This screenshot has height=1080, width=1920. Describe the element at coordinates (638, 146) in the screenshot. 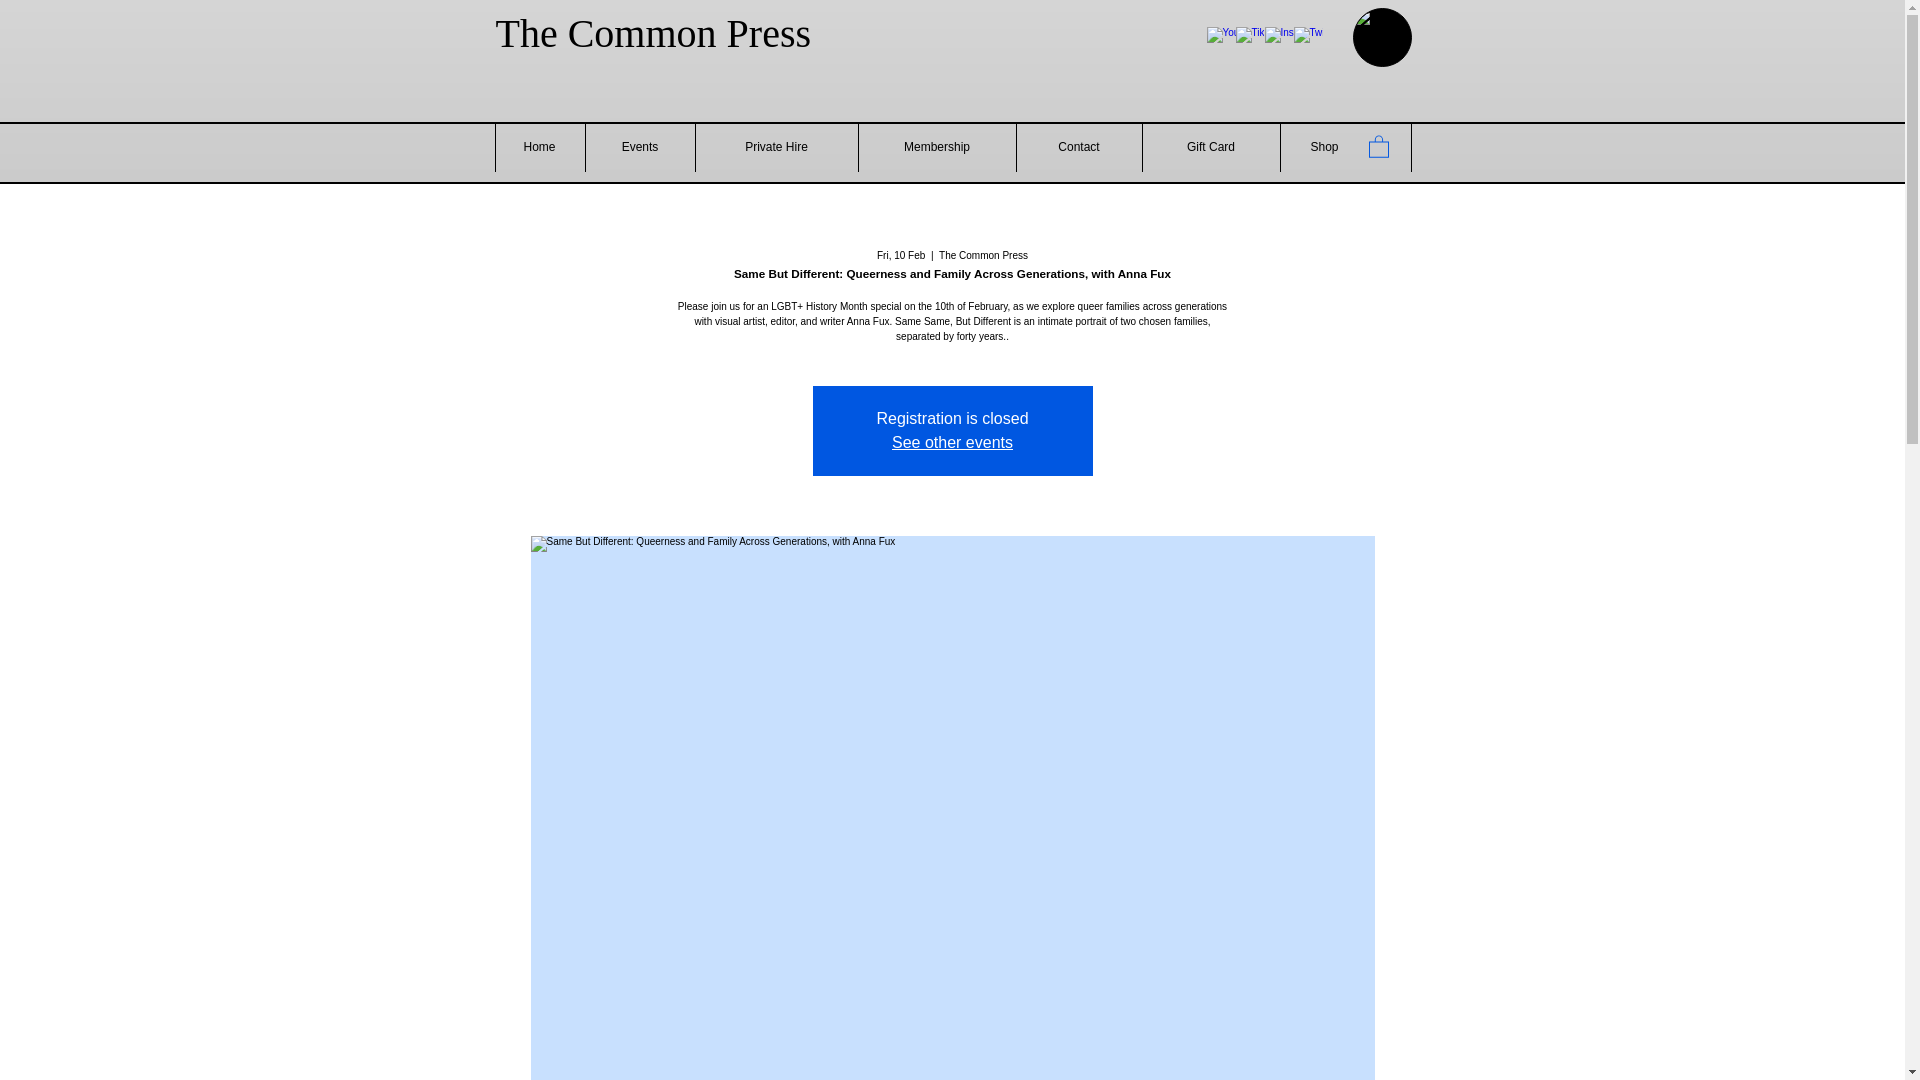

I see `Events` at that location.